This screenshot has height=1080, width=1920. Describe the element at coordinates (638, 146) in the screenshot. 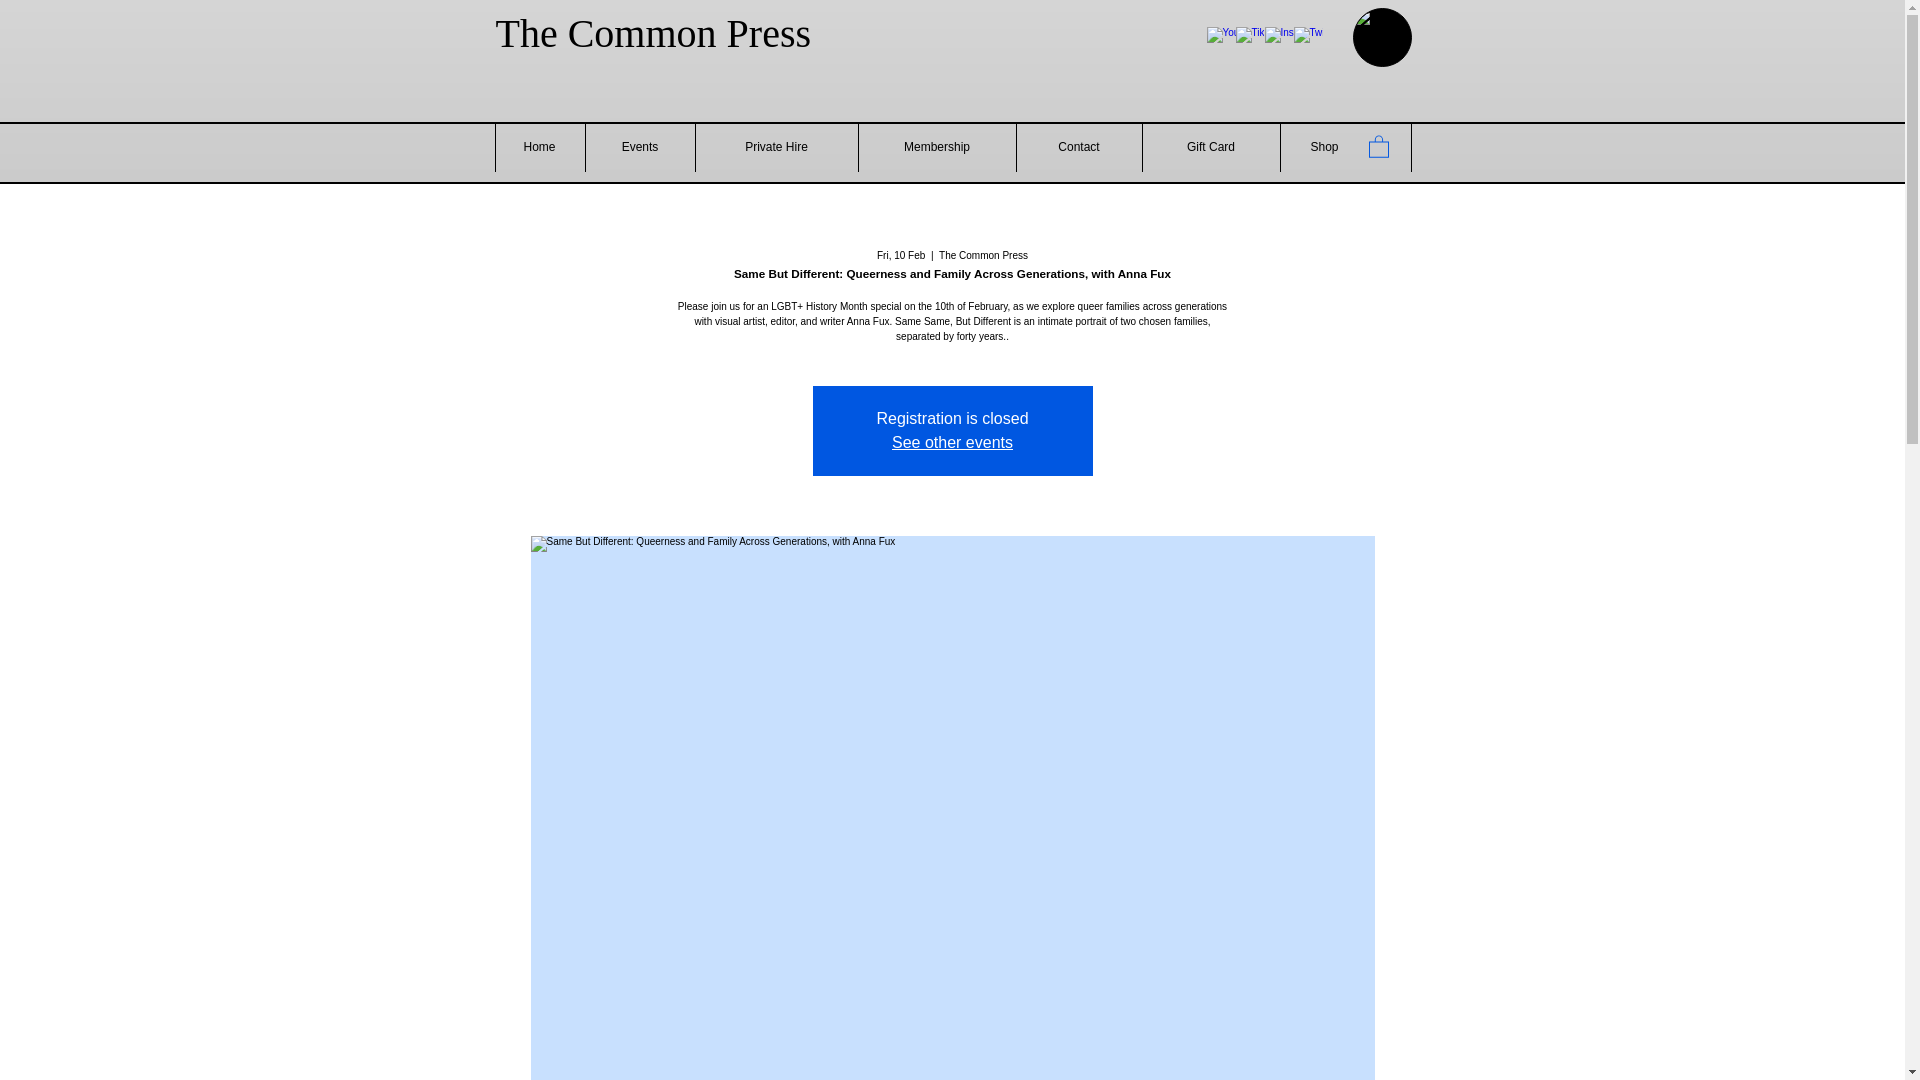

I see `Events` at that location.